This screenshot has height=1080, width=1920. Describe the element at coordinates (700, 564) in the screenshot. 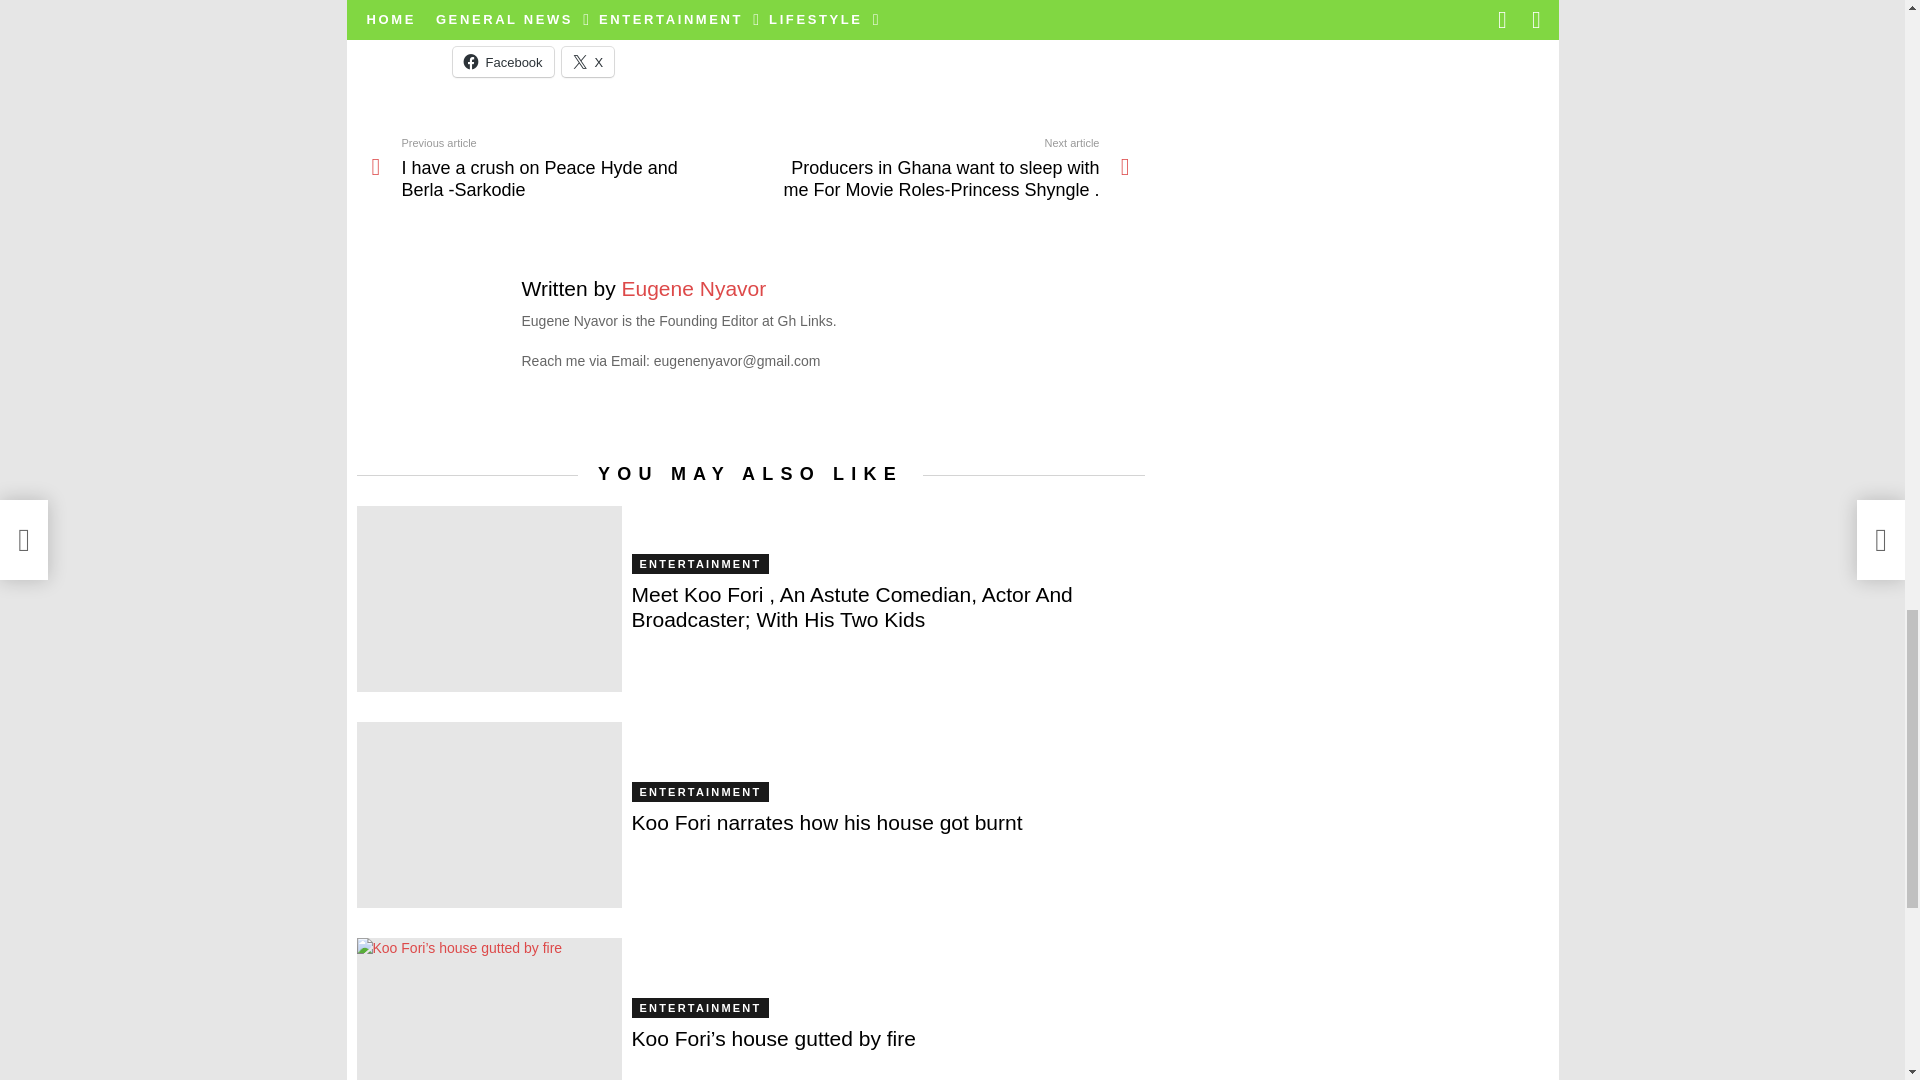

I see `ENTERTAINMENT` at that location.